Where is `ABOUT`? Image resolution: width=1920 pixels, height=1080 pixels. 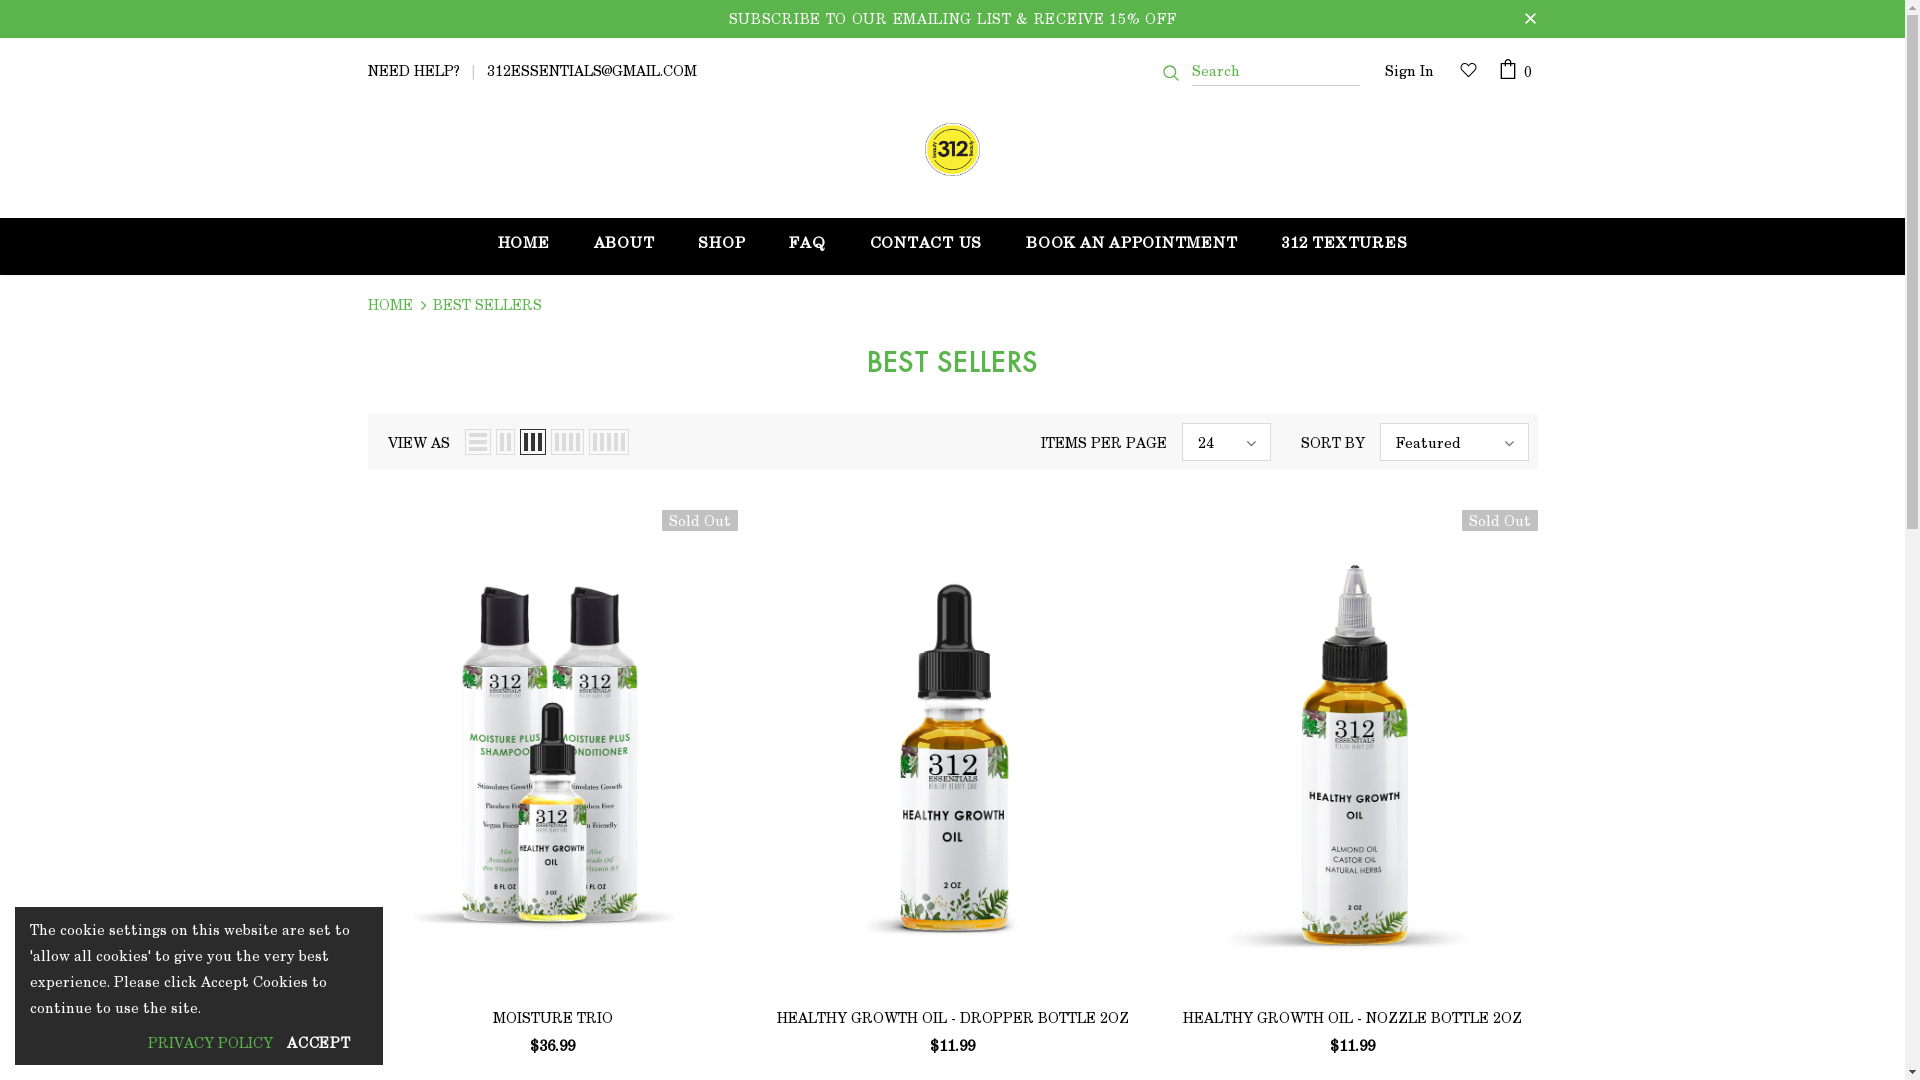
ABOUT is located at coordinates (624, 246).